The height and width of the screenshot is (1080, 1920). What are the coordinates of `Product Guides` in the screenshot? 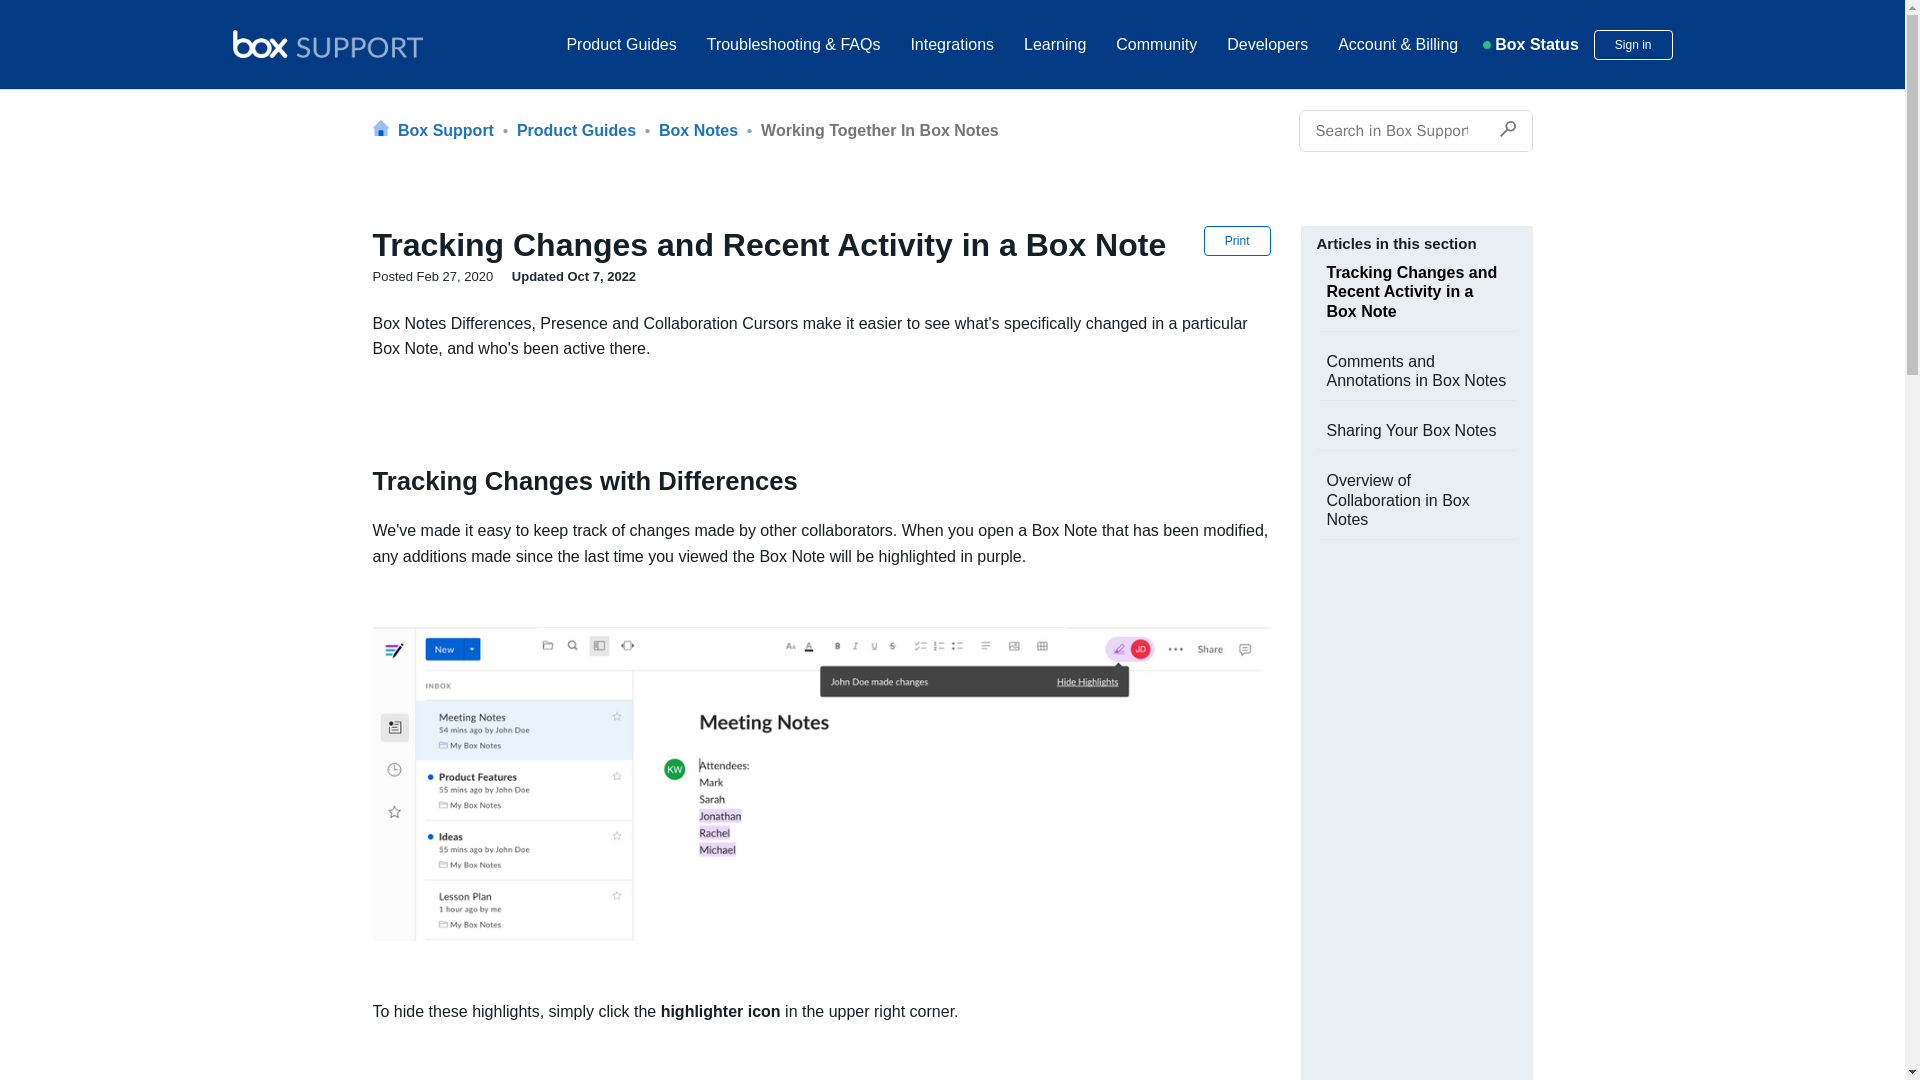 It's located at (568, 130).